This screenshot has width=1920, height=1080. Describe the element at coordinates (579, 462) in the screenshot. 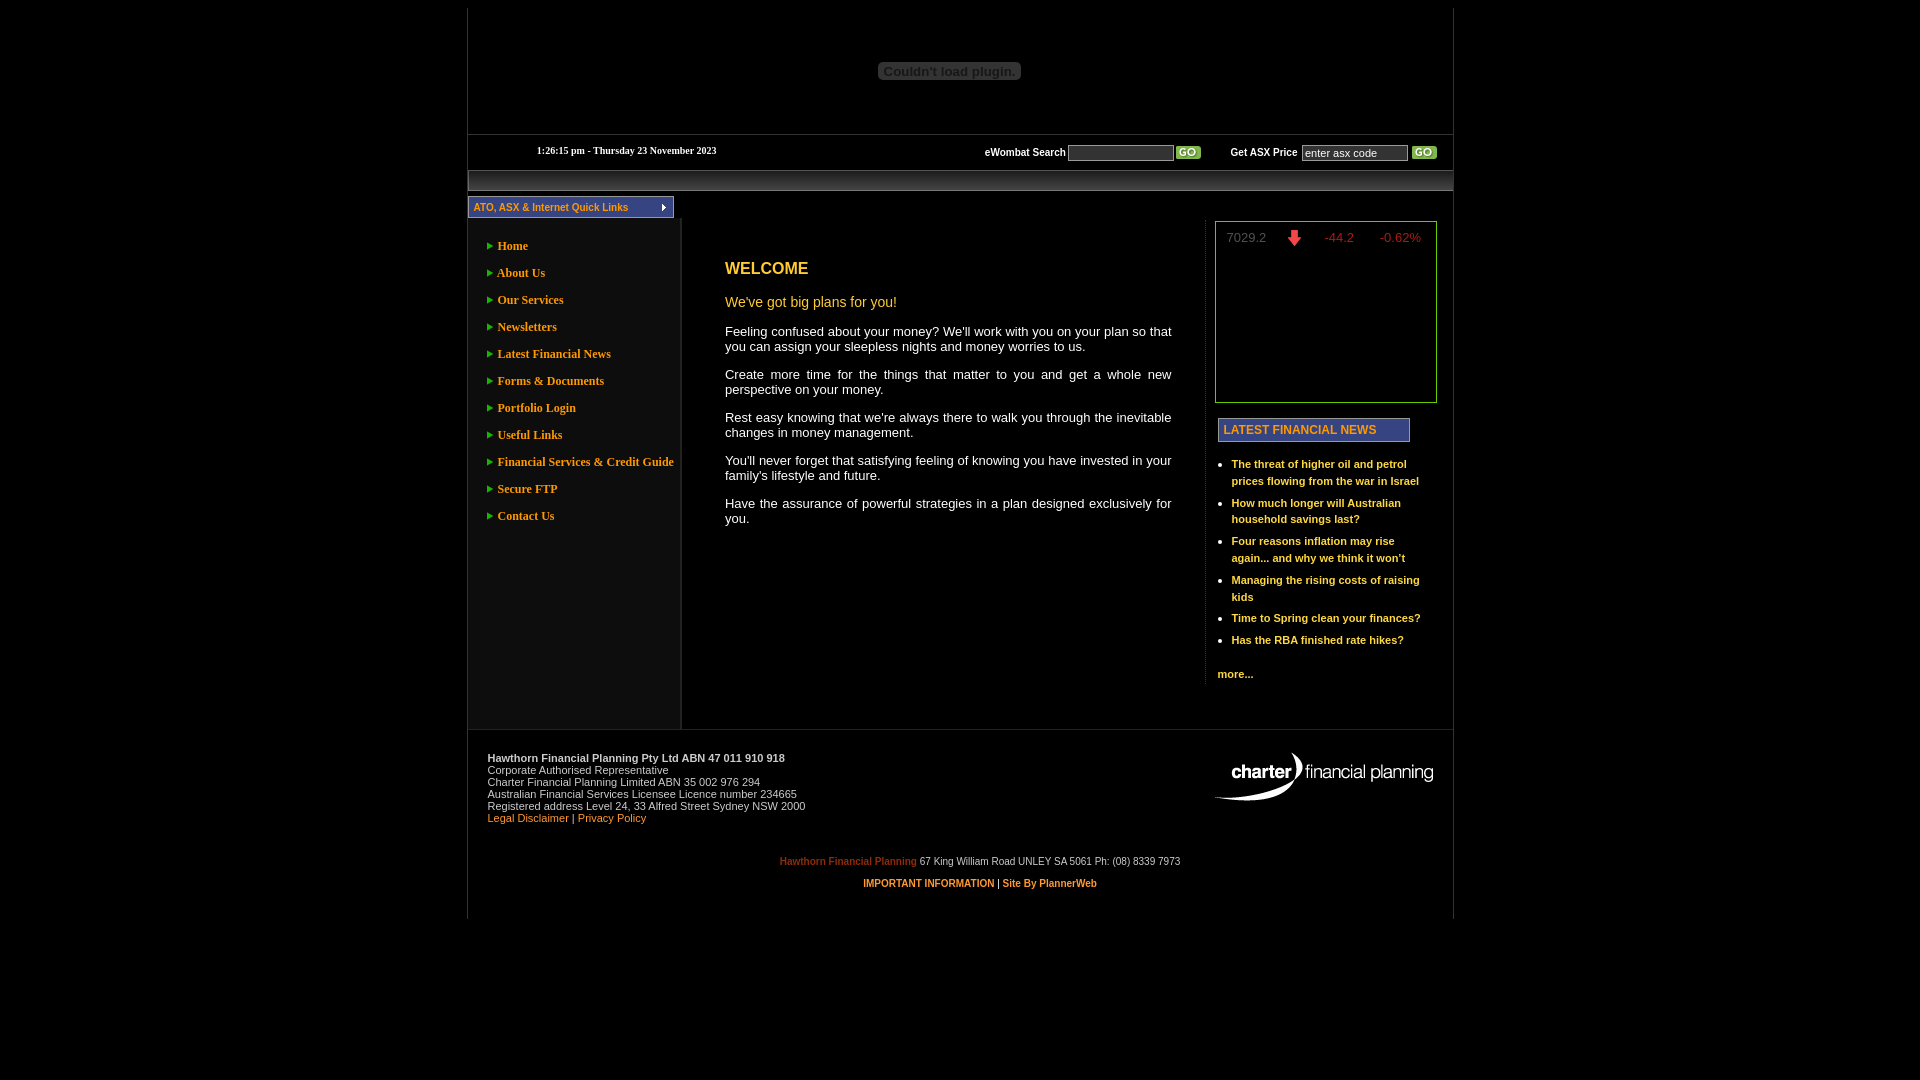

I see `    Financial Services & Credit Guide` at that location.